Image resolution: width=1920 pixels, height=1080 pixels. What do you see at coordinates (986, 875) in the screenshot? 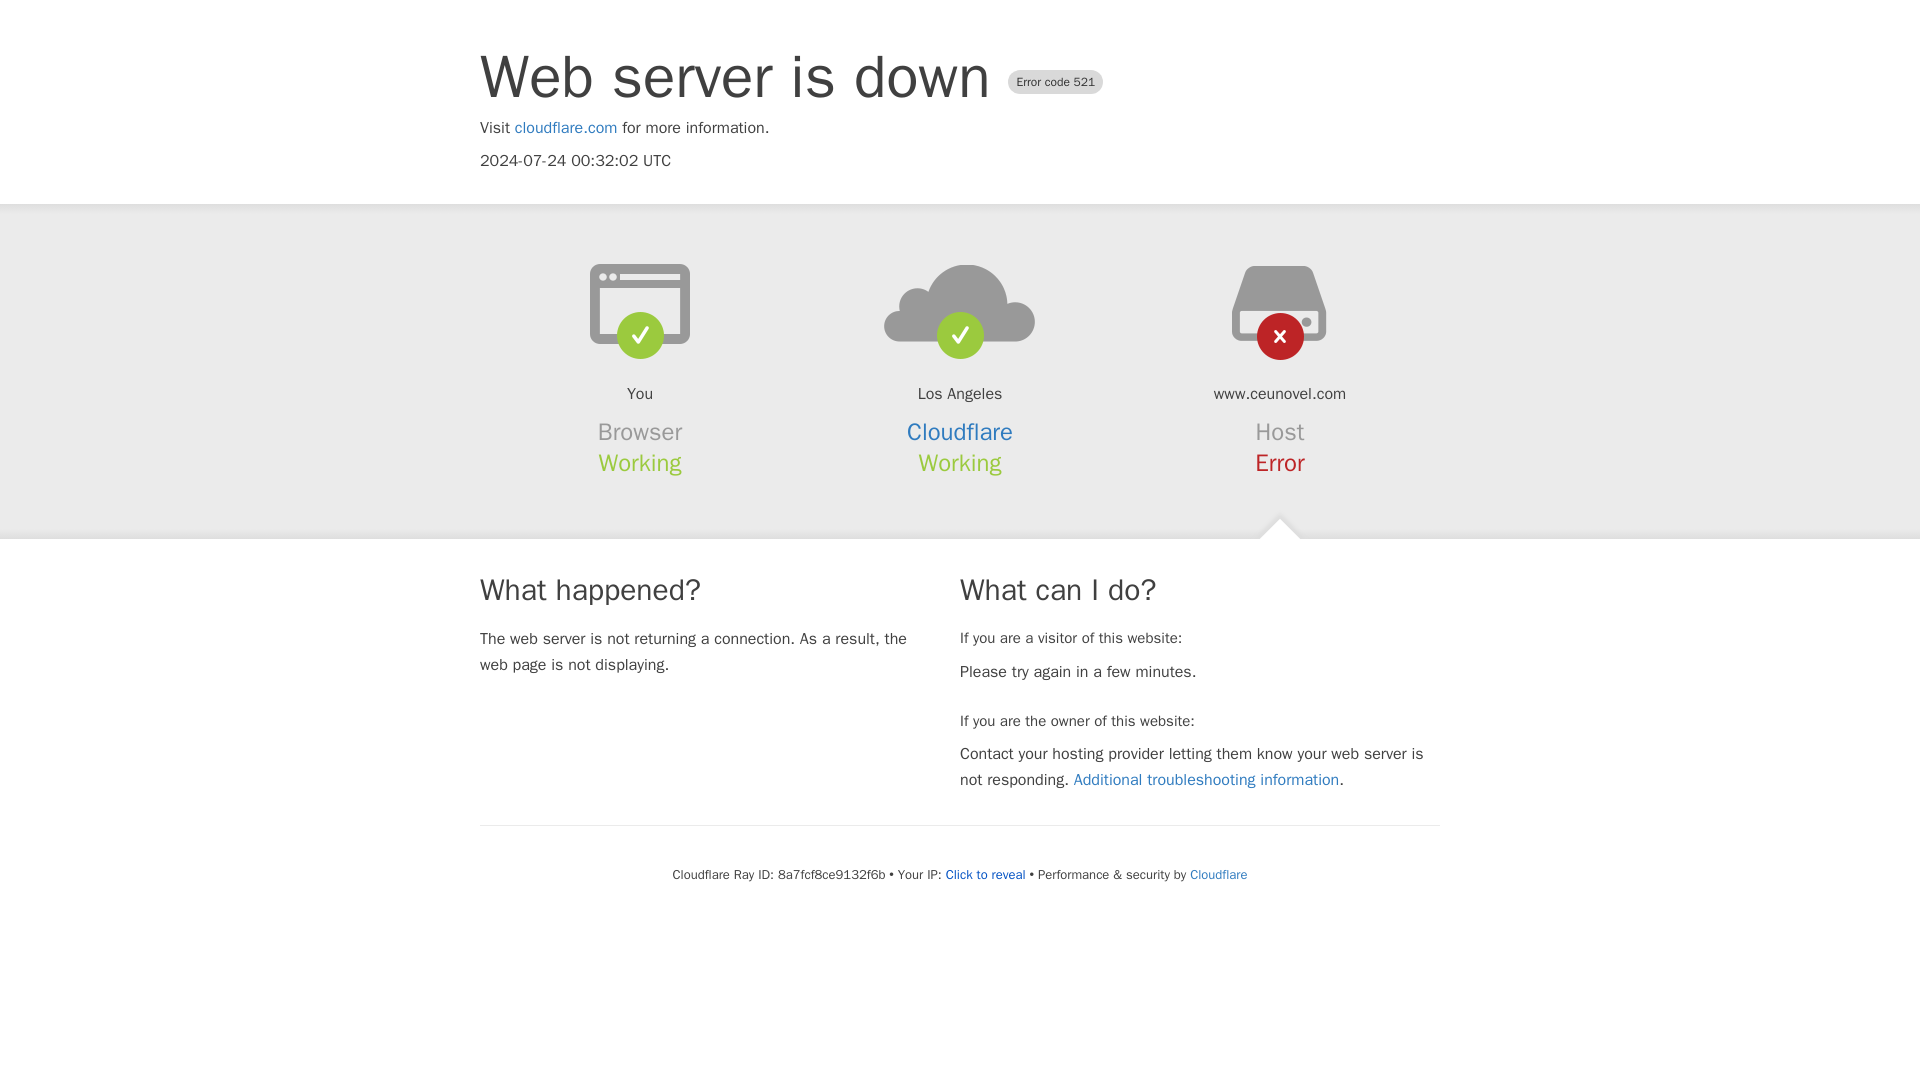
I see `Click to reveal` at bounding box center [986, 875].